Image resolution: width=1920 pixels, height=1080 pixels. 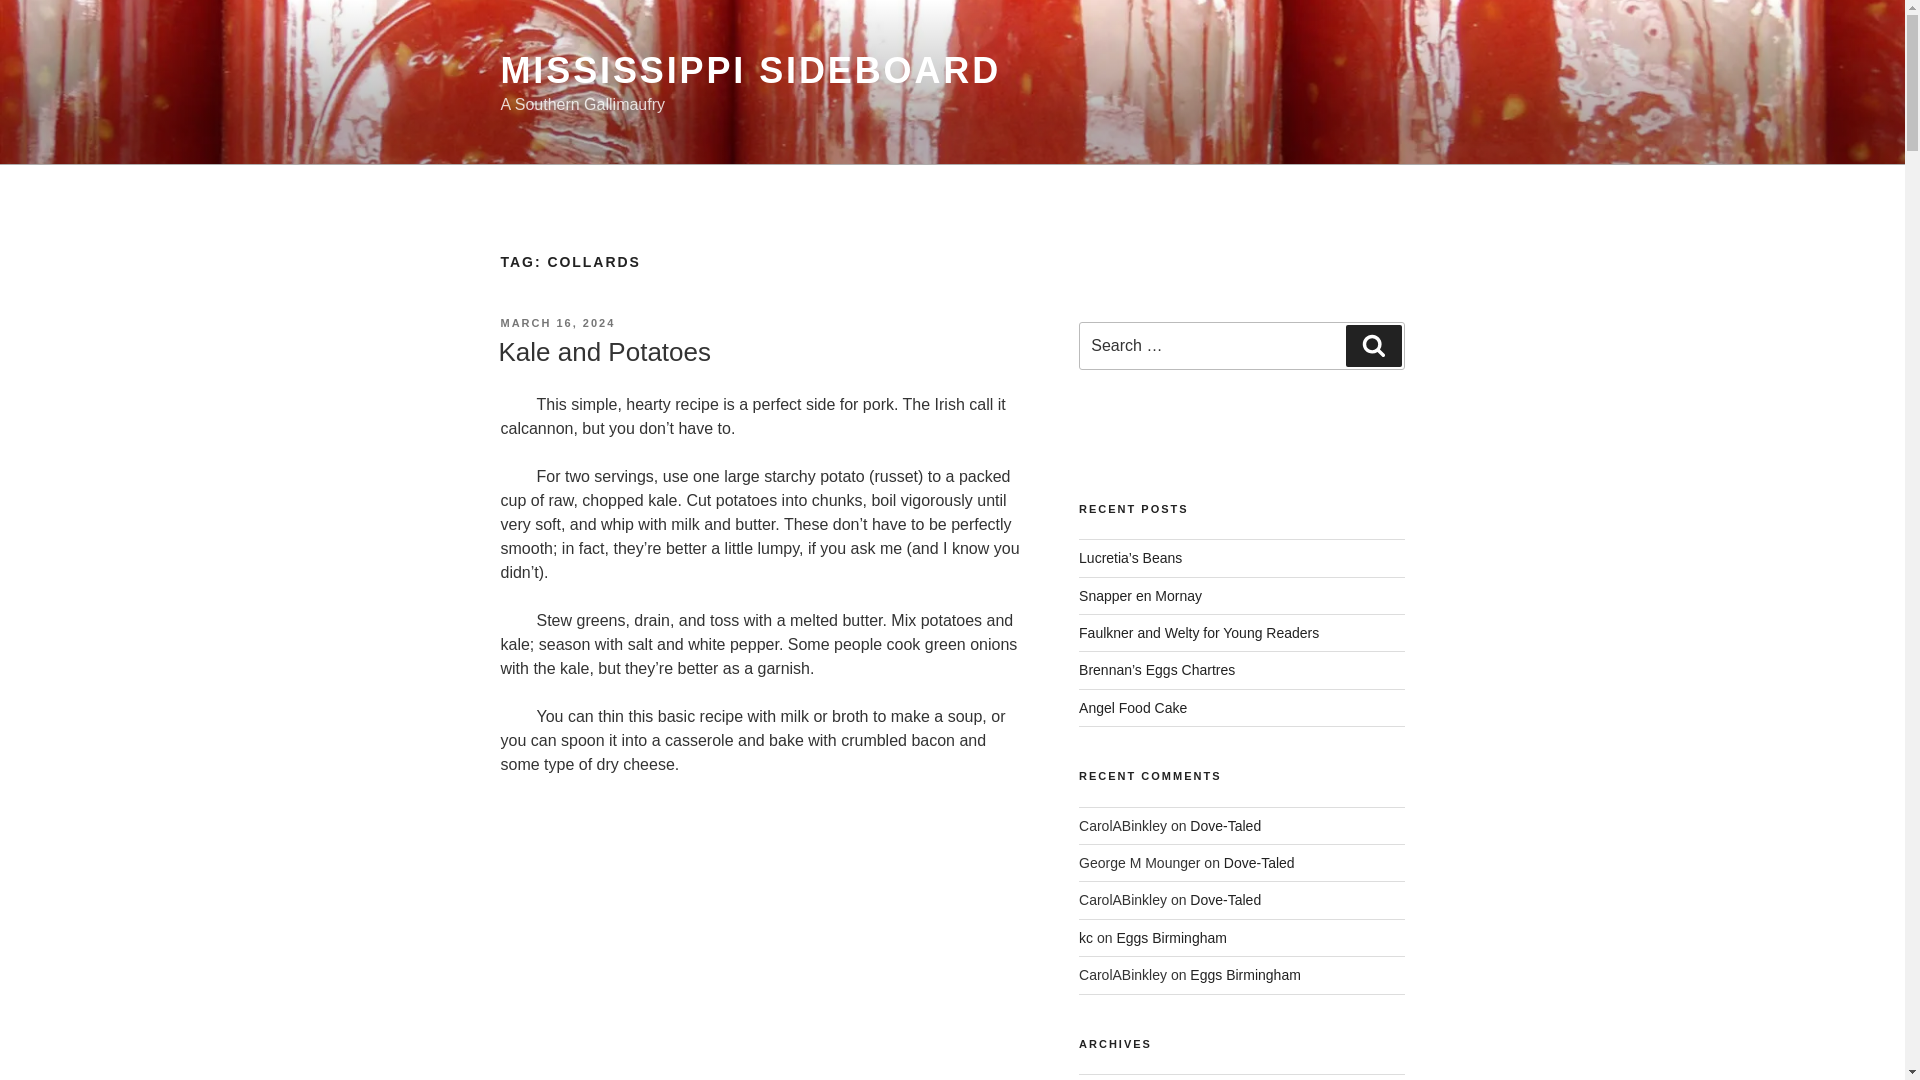 I want to click on MARCH 16, 2024, so click(x=556, y=323).